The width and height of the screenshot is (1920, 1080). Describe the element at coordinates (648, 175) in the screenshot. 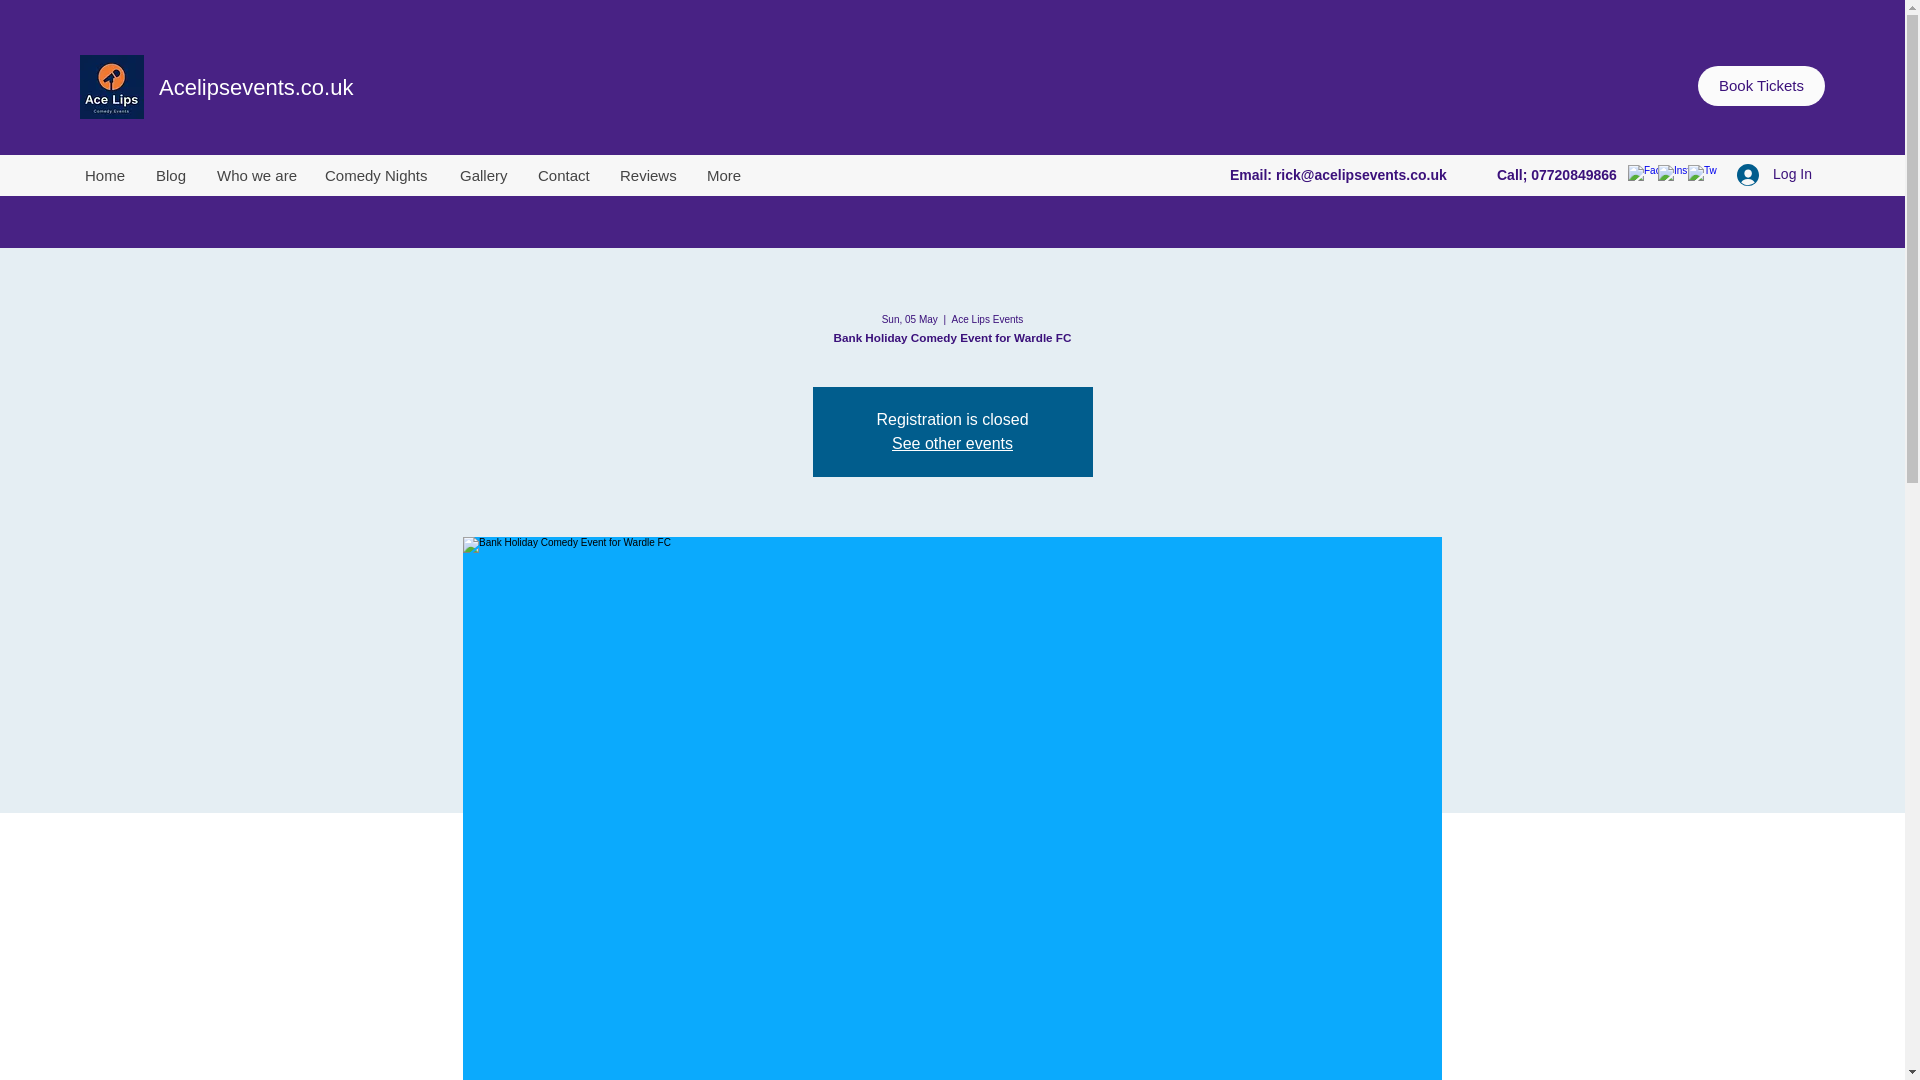

I see `Reviews` at that location.